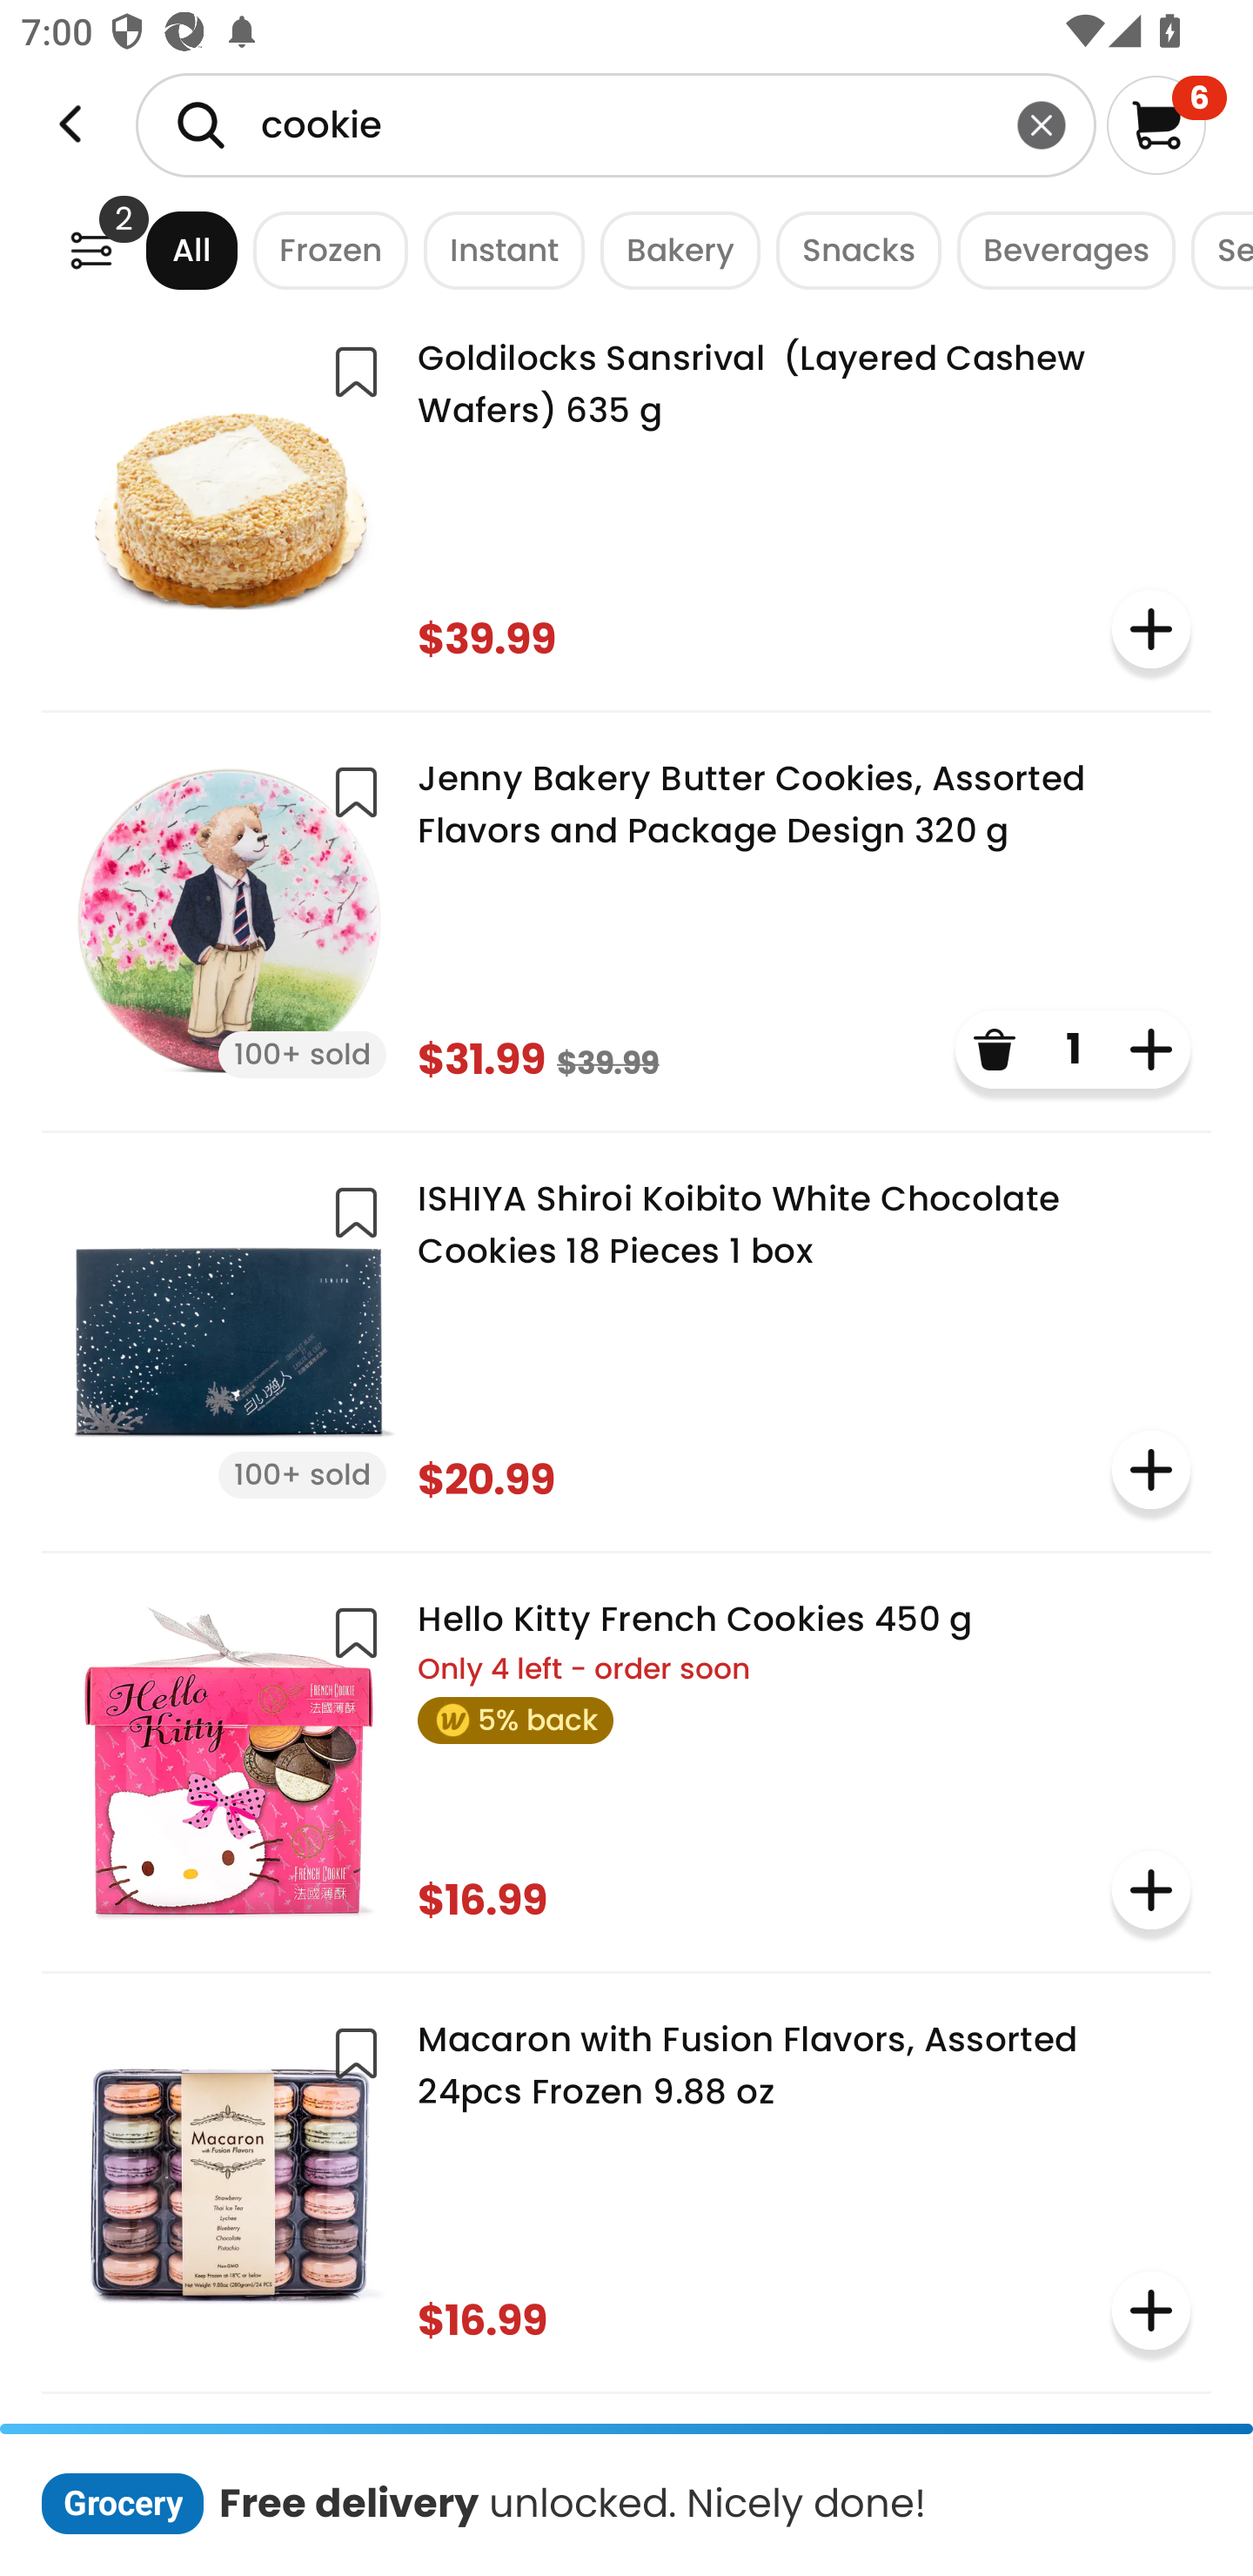 Image resolution: width=1253 pixels, height=2576 pixels. I want to click on cookie, so click(616, 124).